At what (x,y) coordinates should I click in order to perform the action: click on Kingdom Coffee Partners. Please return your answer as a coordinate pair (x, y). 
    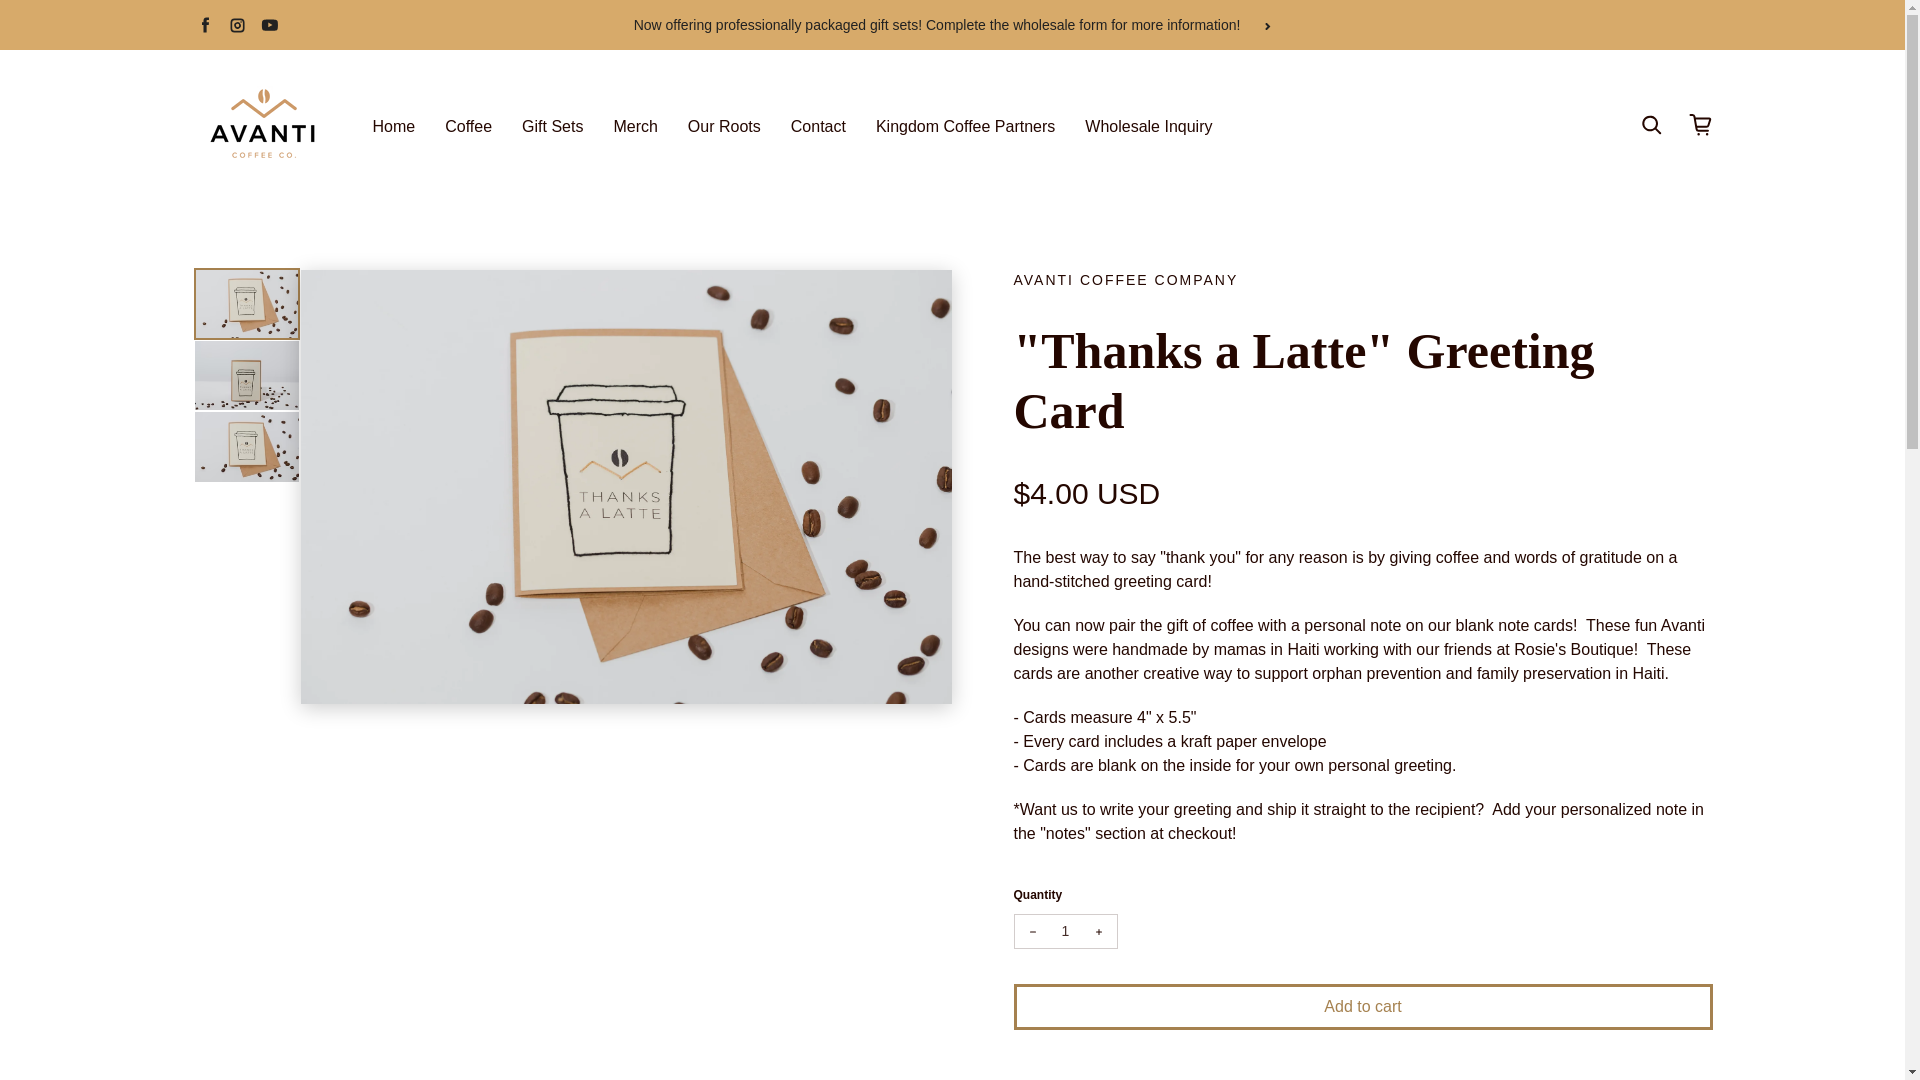
    Looking at the image, I should click on (964, 127).